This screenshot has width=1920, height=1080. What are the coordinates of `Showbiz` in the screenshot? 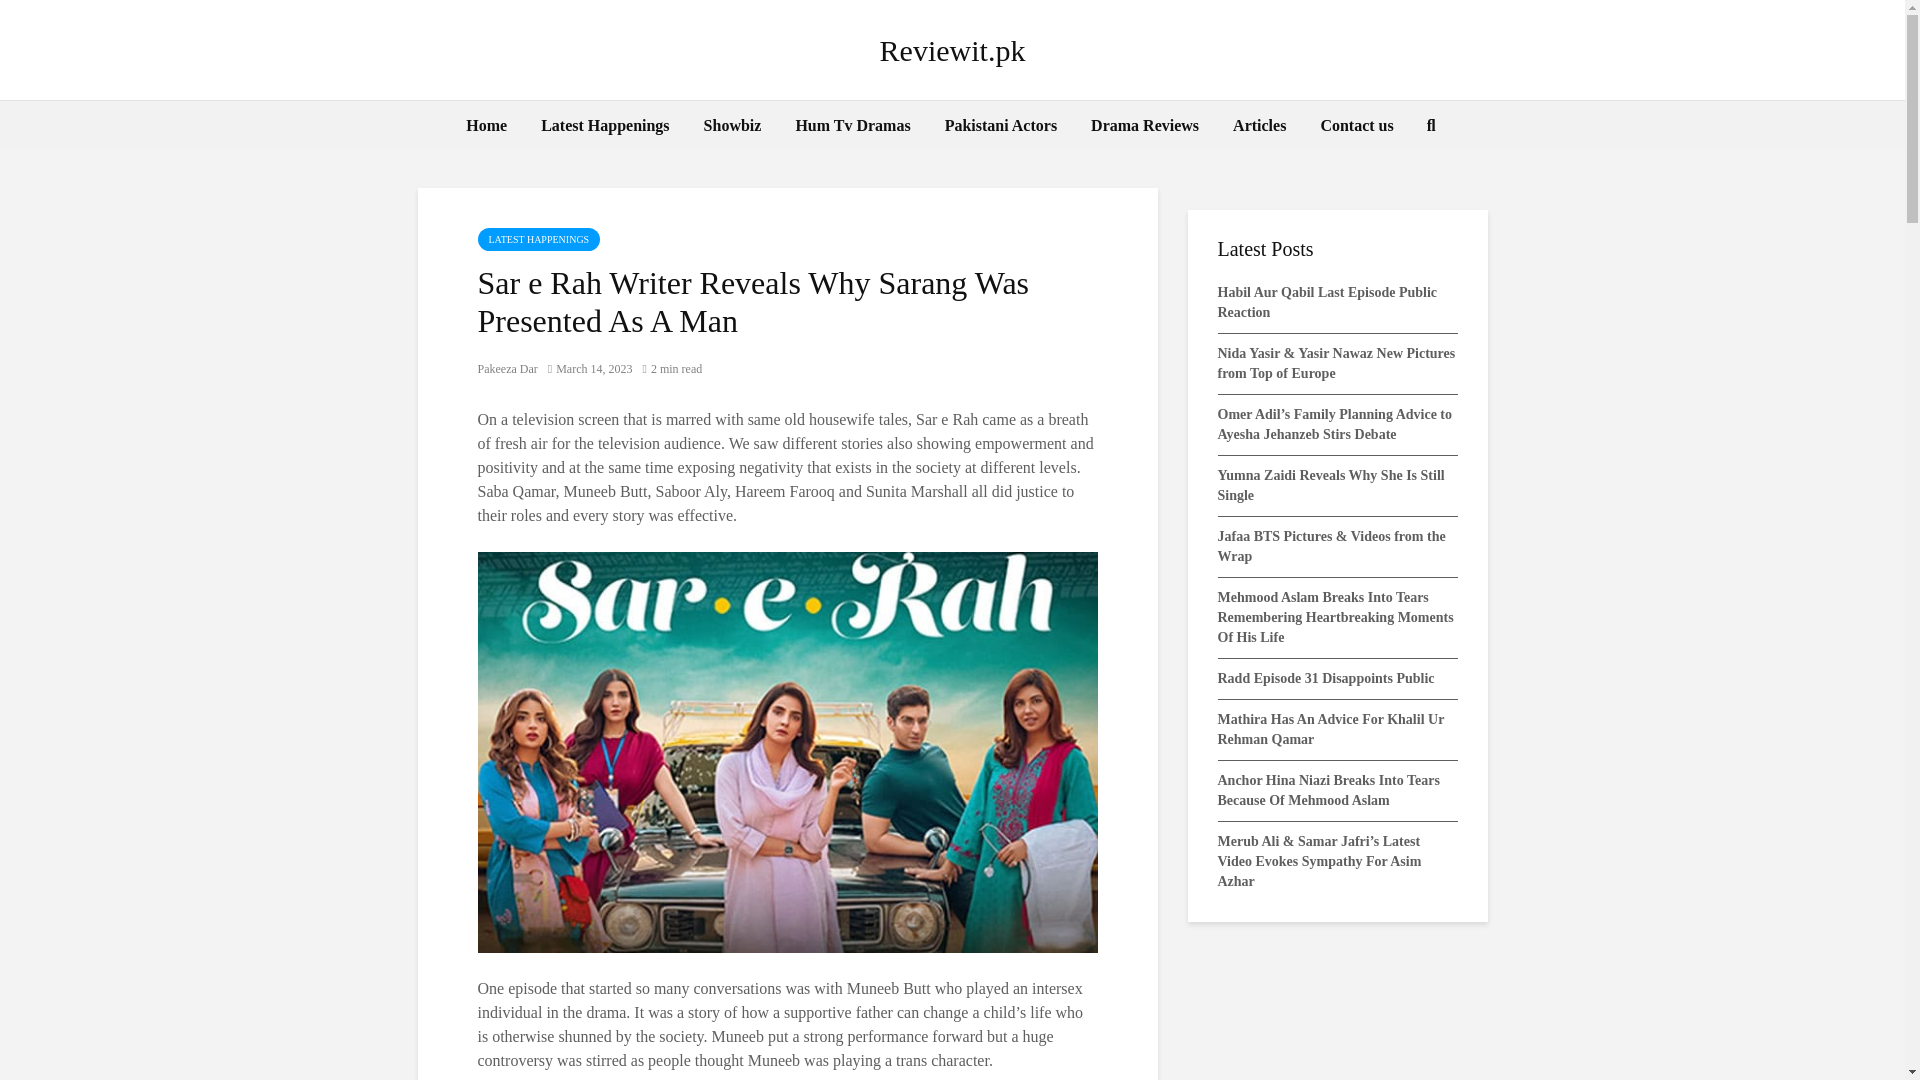 It's located at (733, 126).